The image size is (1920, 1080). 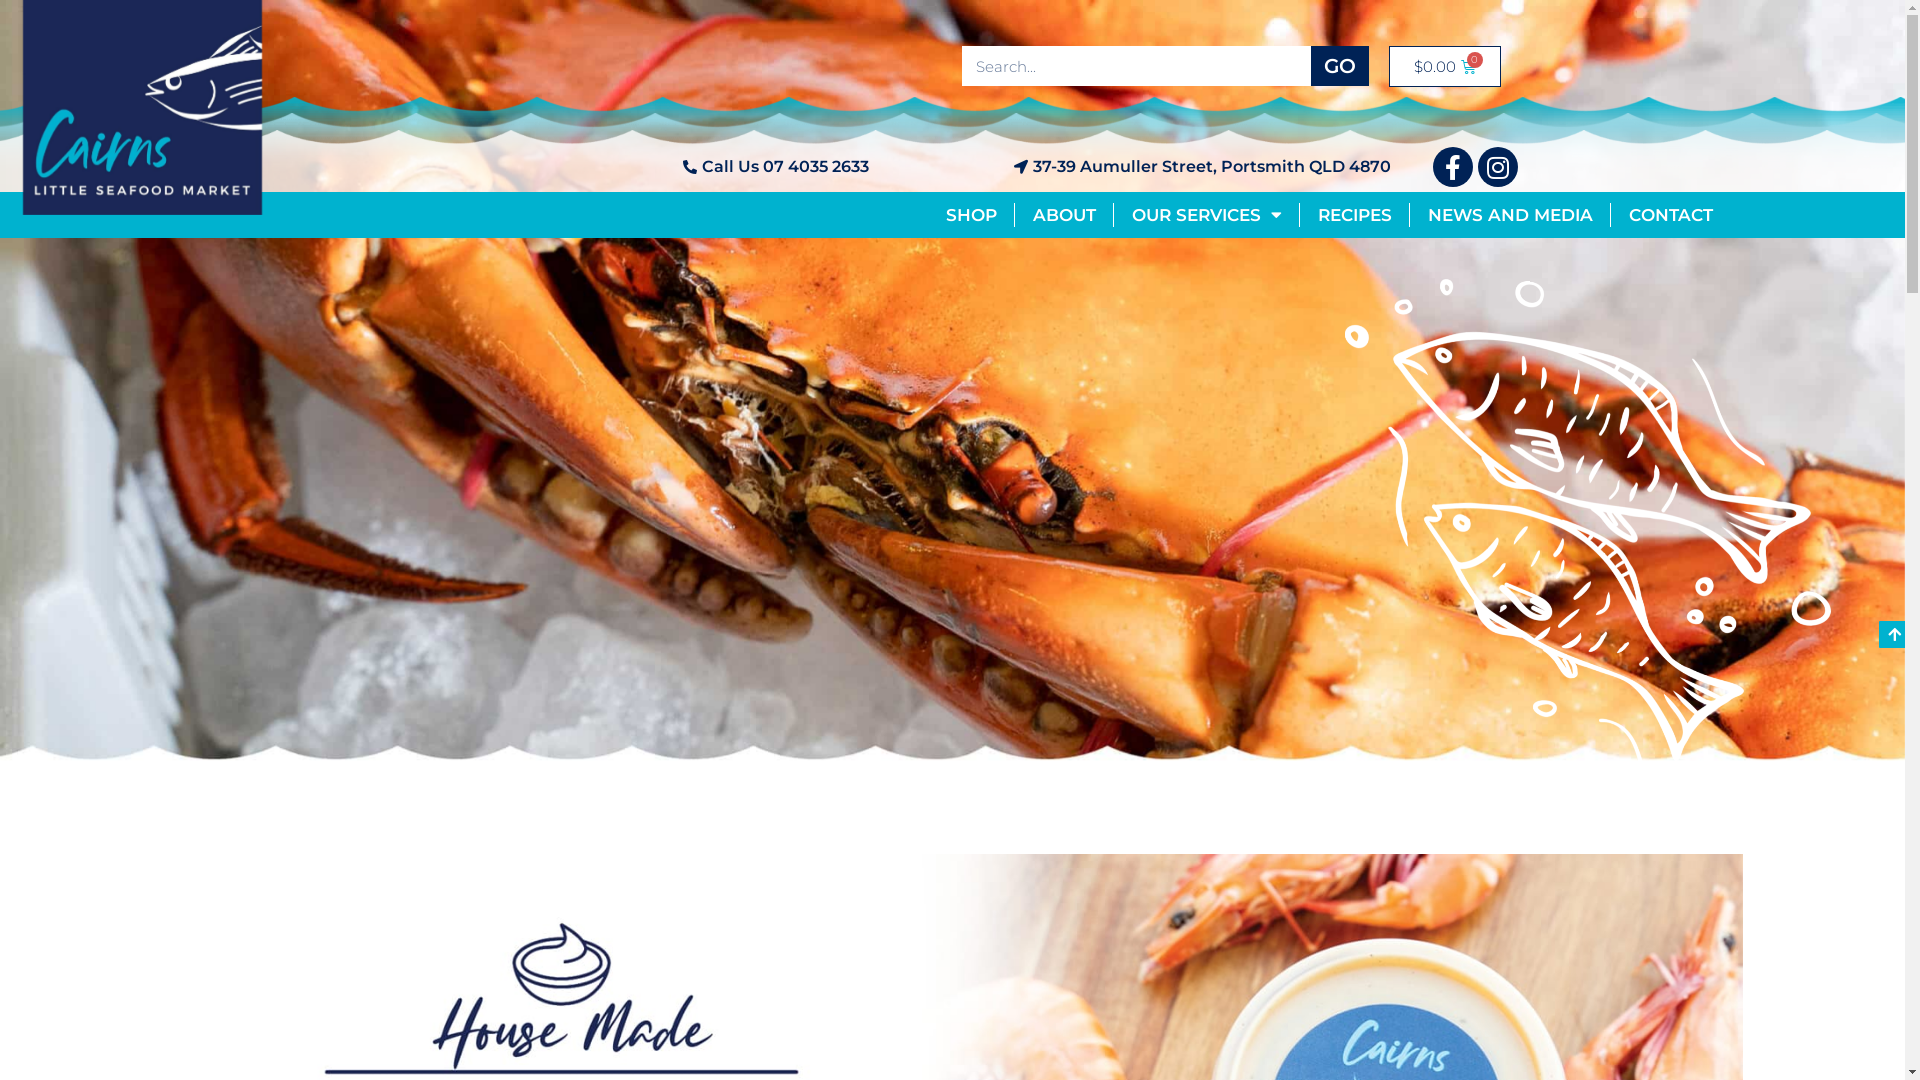 I want to click on $0.00
0, so click(x=1445, y=66).